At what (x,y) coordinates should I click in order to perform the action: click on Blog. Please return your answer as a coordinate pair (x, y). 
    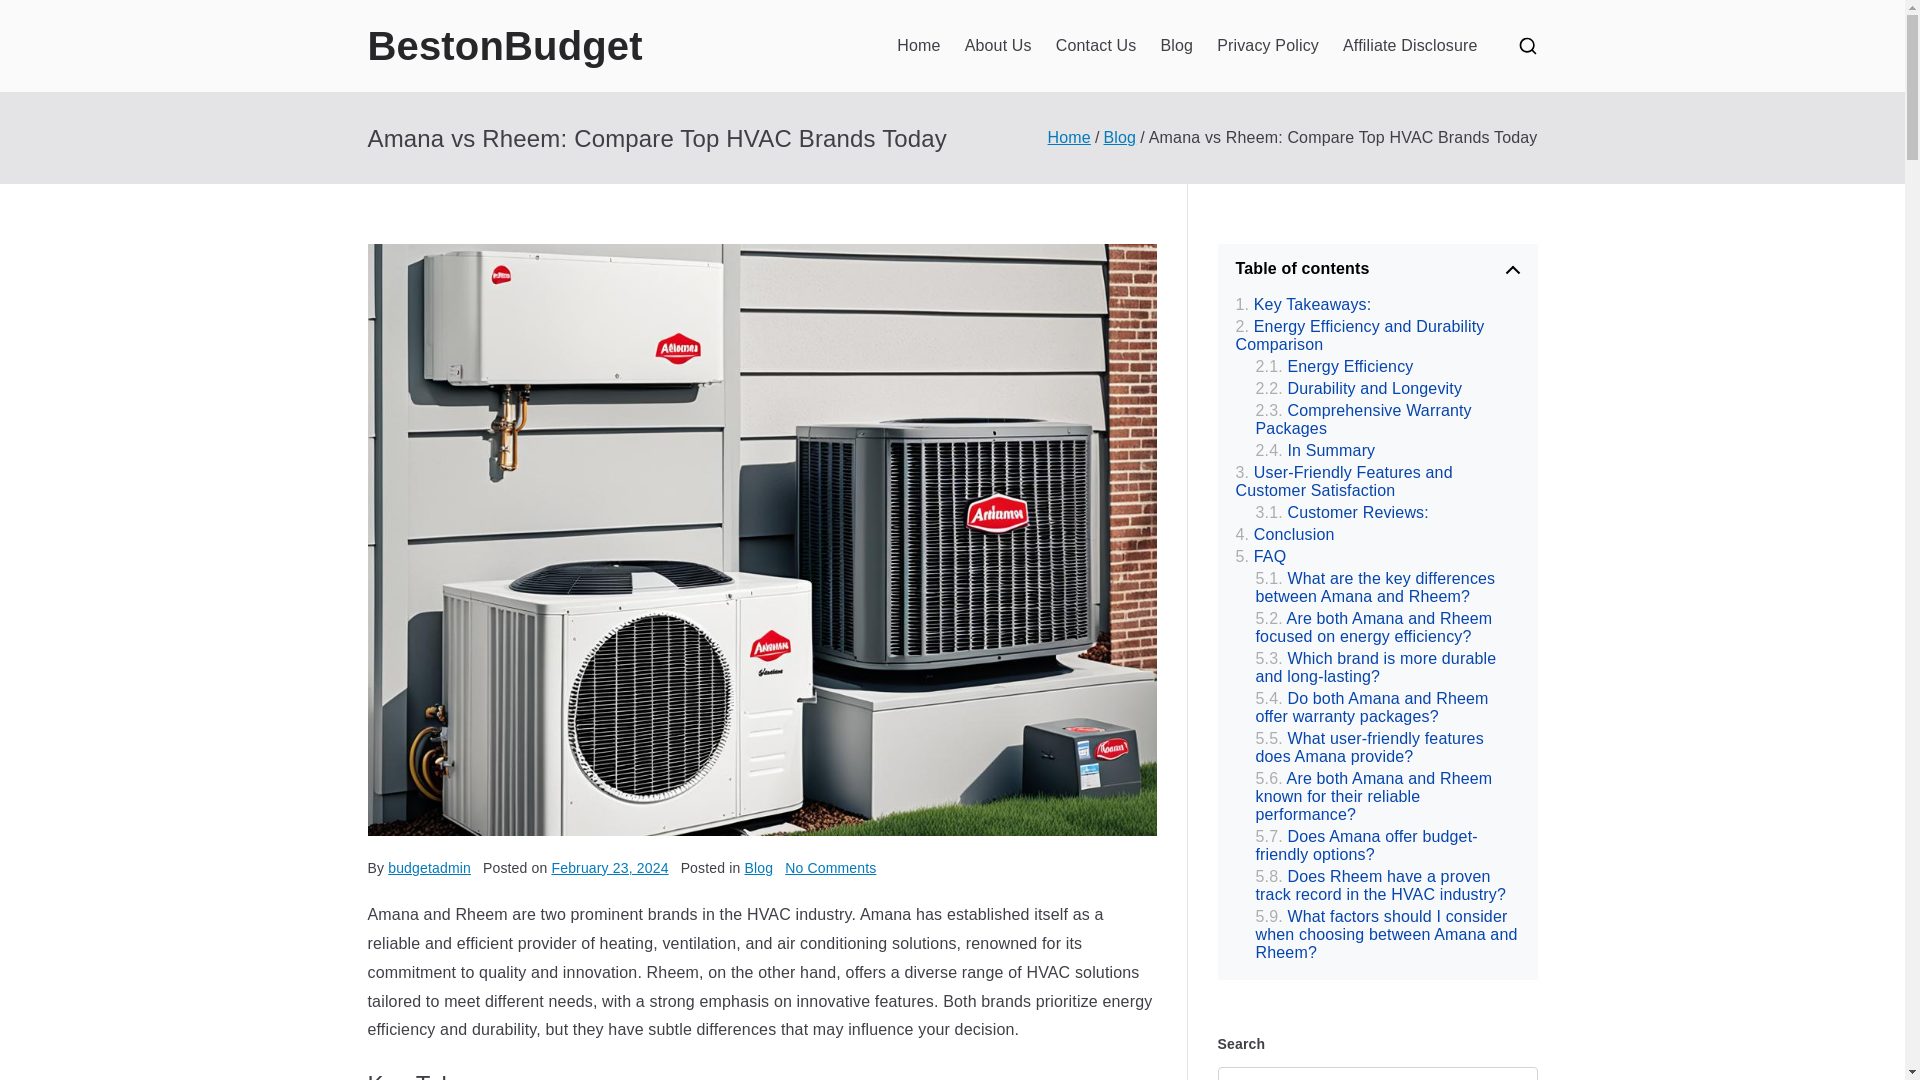
    Looking at the image, I should click on (1120, 136).